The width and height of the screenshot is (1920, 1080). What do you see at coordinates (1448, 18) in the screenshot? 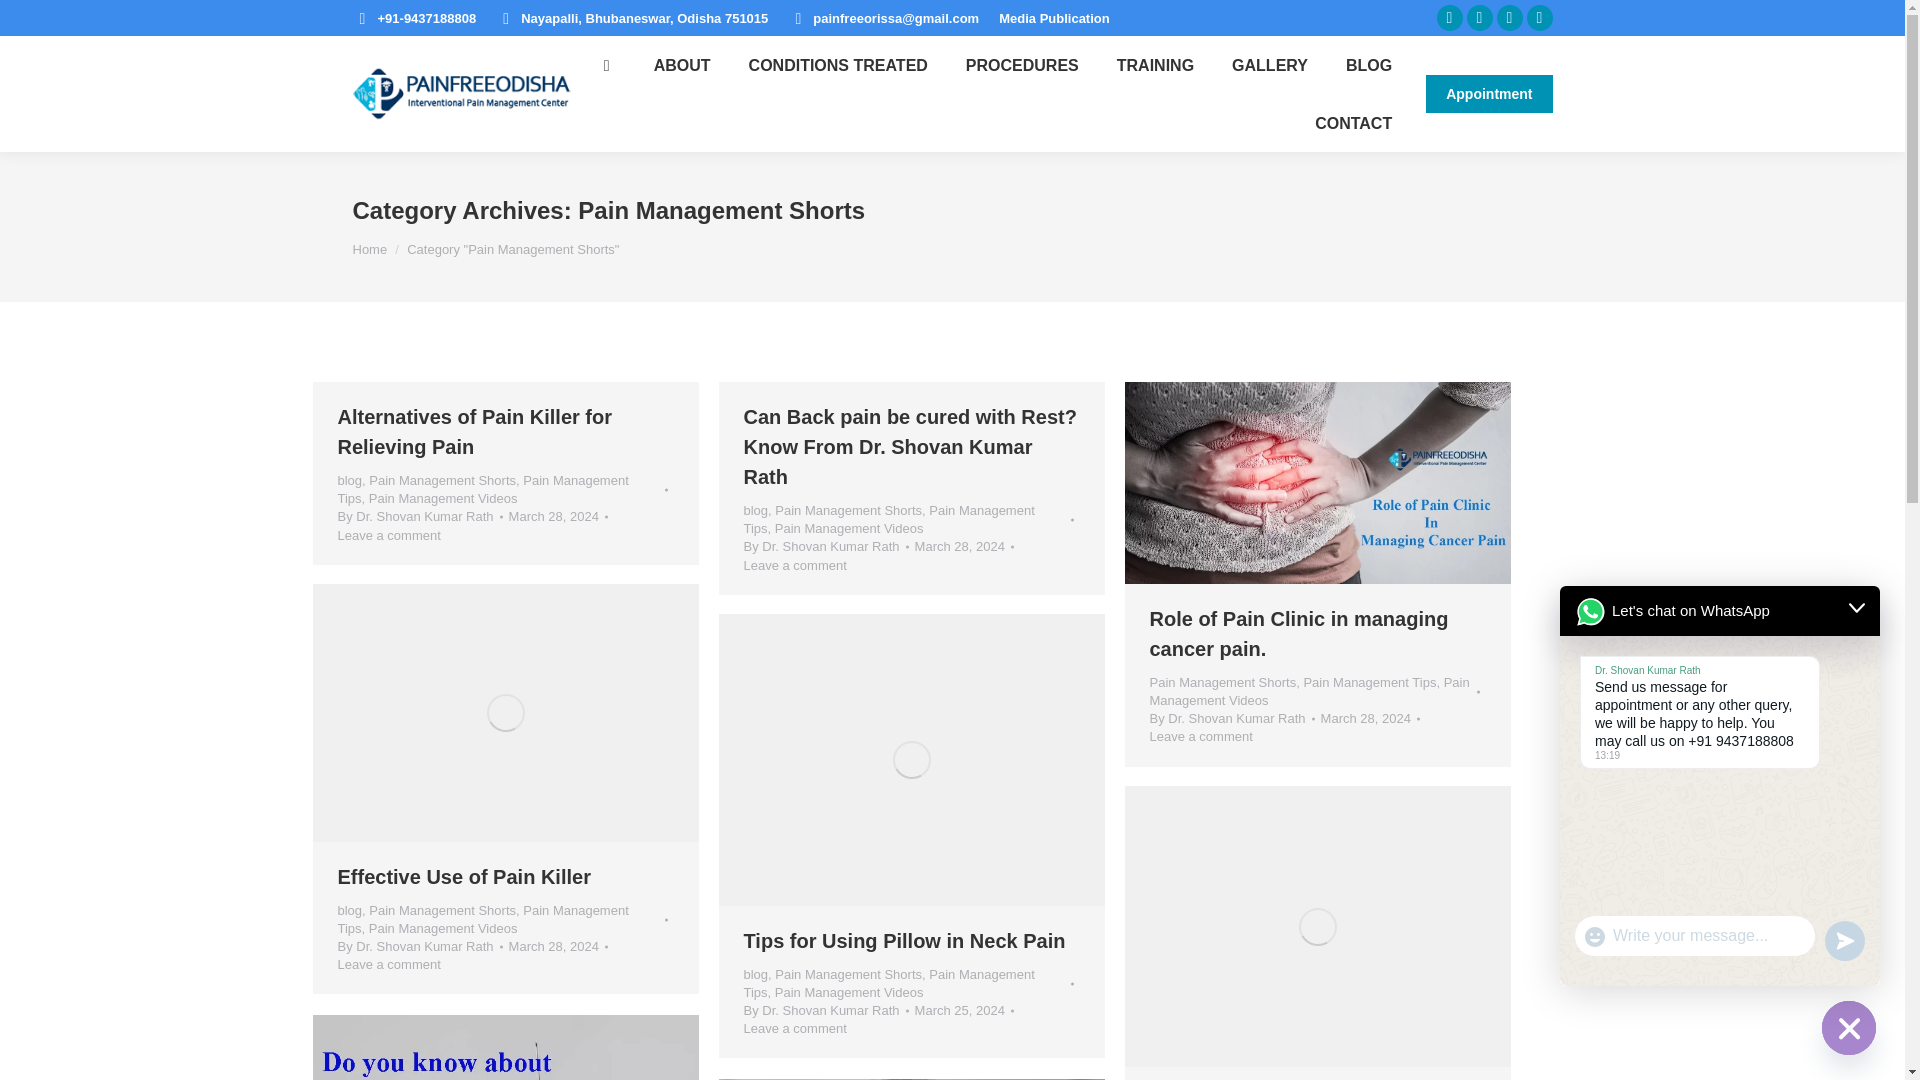
I see `Facebook page opens in new window` at bounding box center [1448, 18].